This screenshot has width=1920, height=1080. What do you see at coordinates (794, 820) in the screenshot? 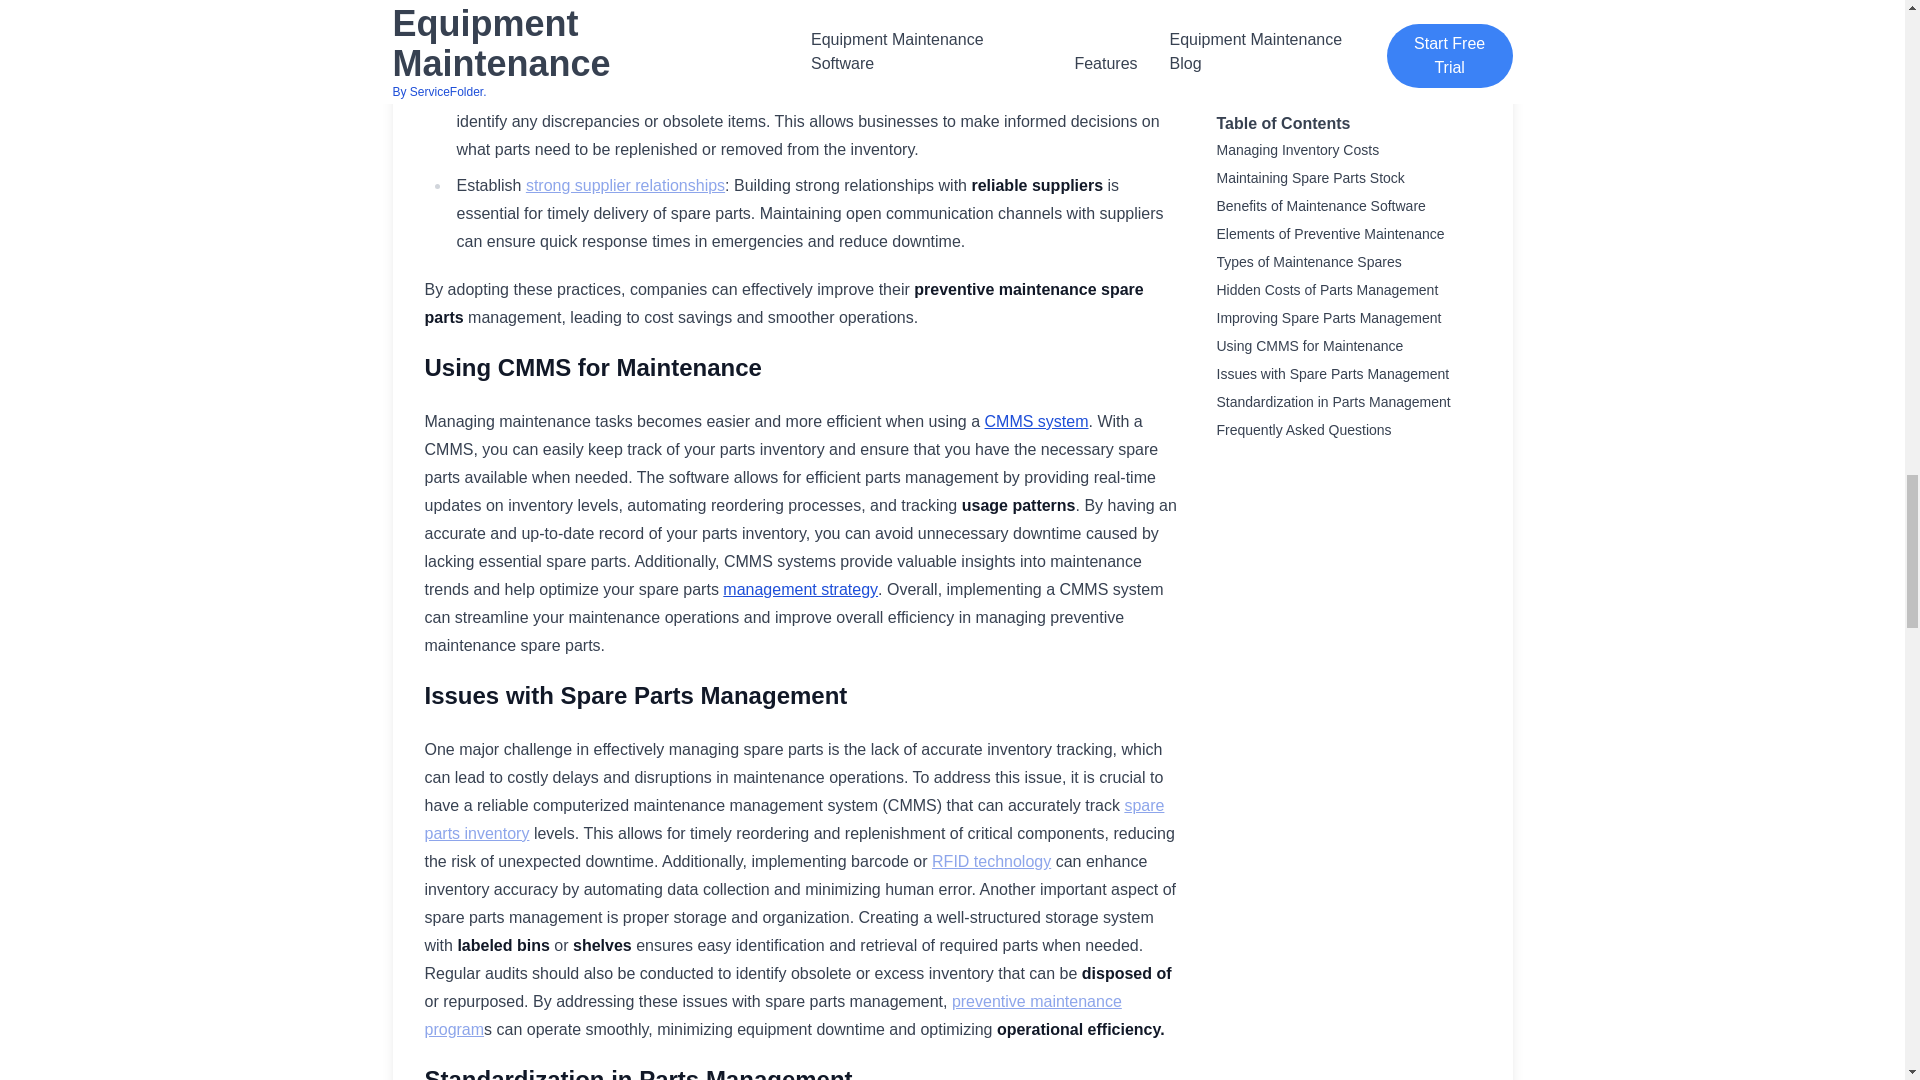
I see `spare parts inventory` at bounding box center [794, 820].